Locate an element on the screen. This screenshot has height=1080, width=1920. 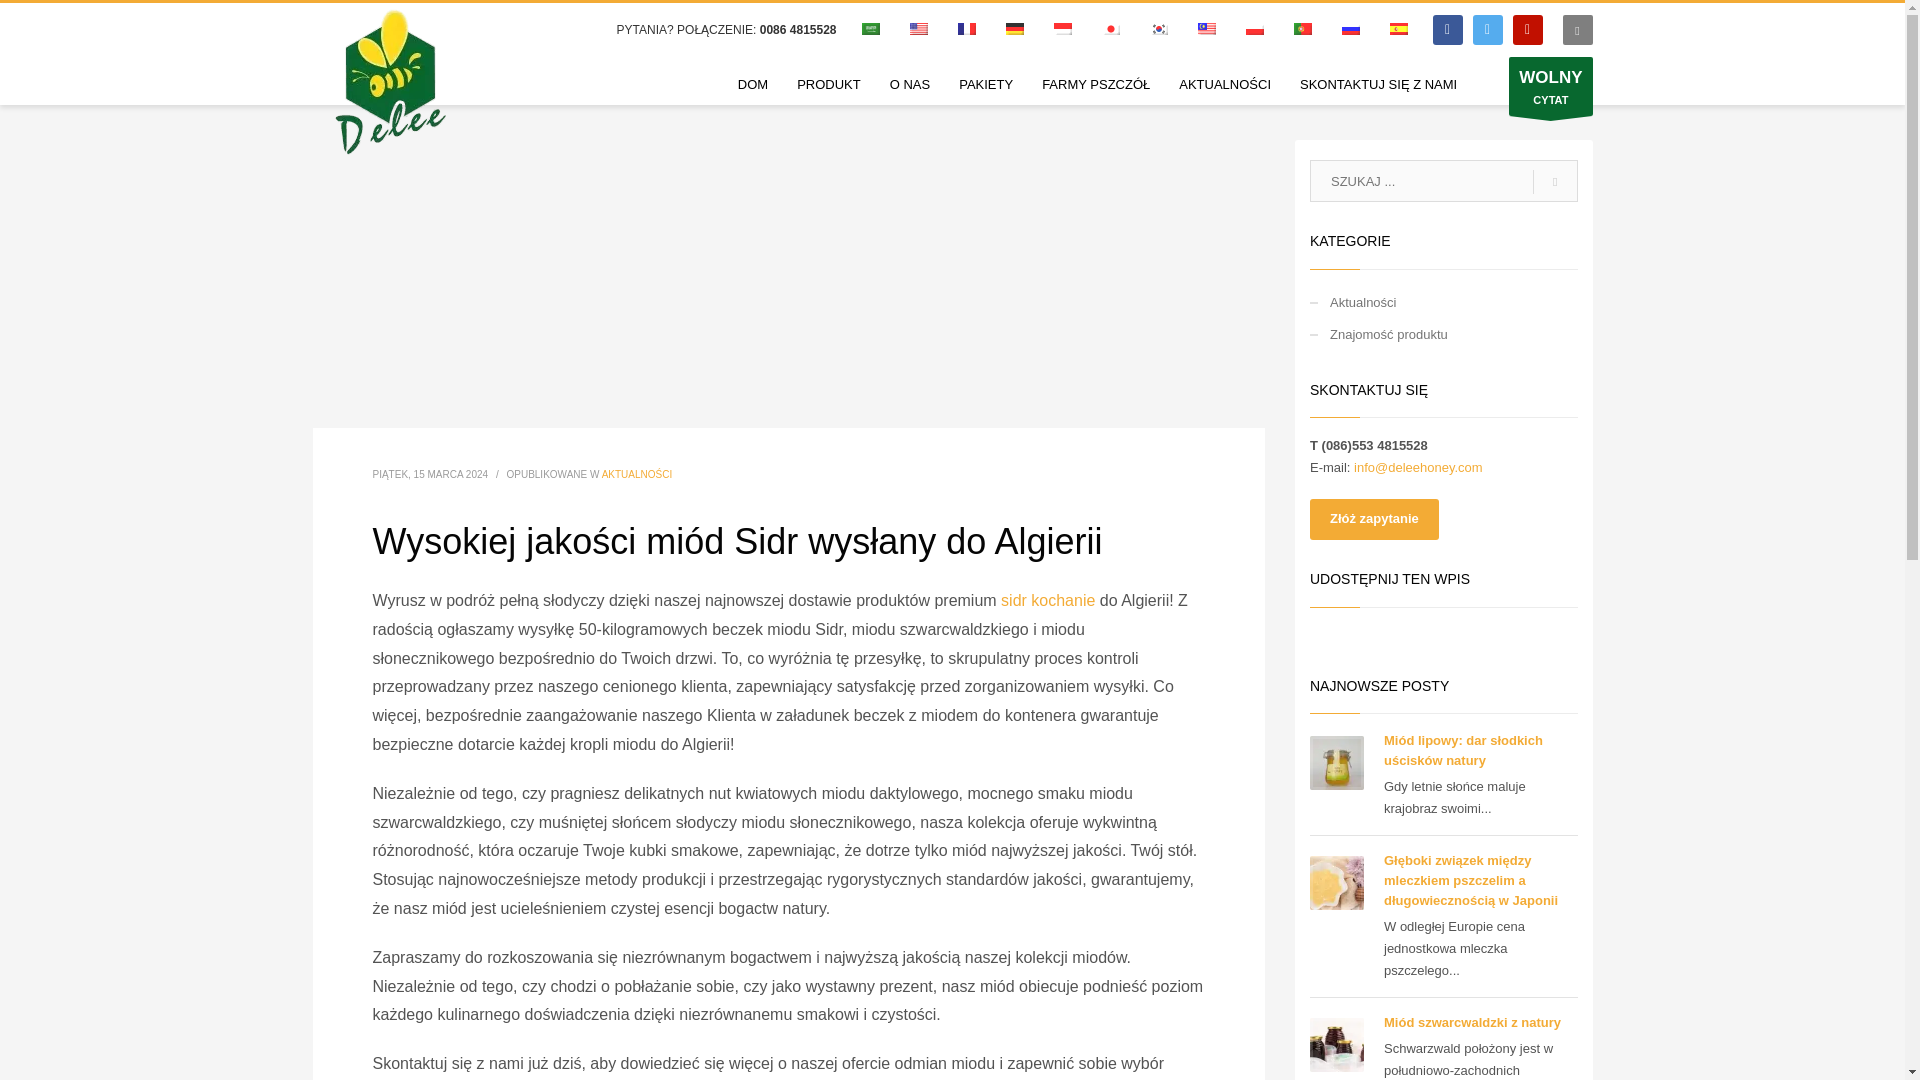
Russian is located at coordinates (1350, 28).